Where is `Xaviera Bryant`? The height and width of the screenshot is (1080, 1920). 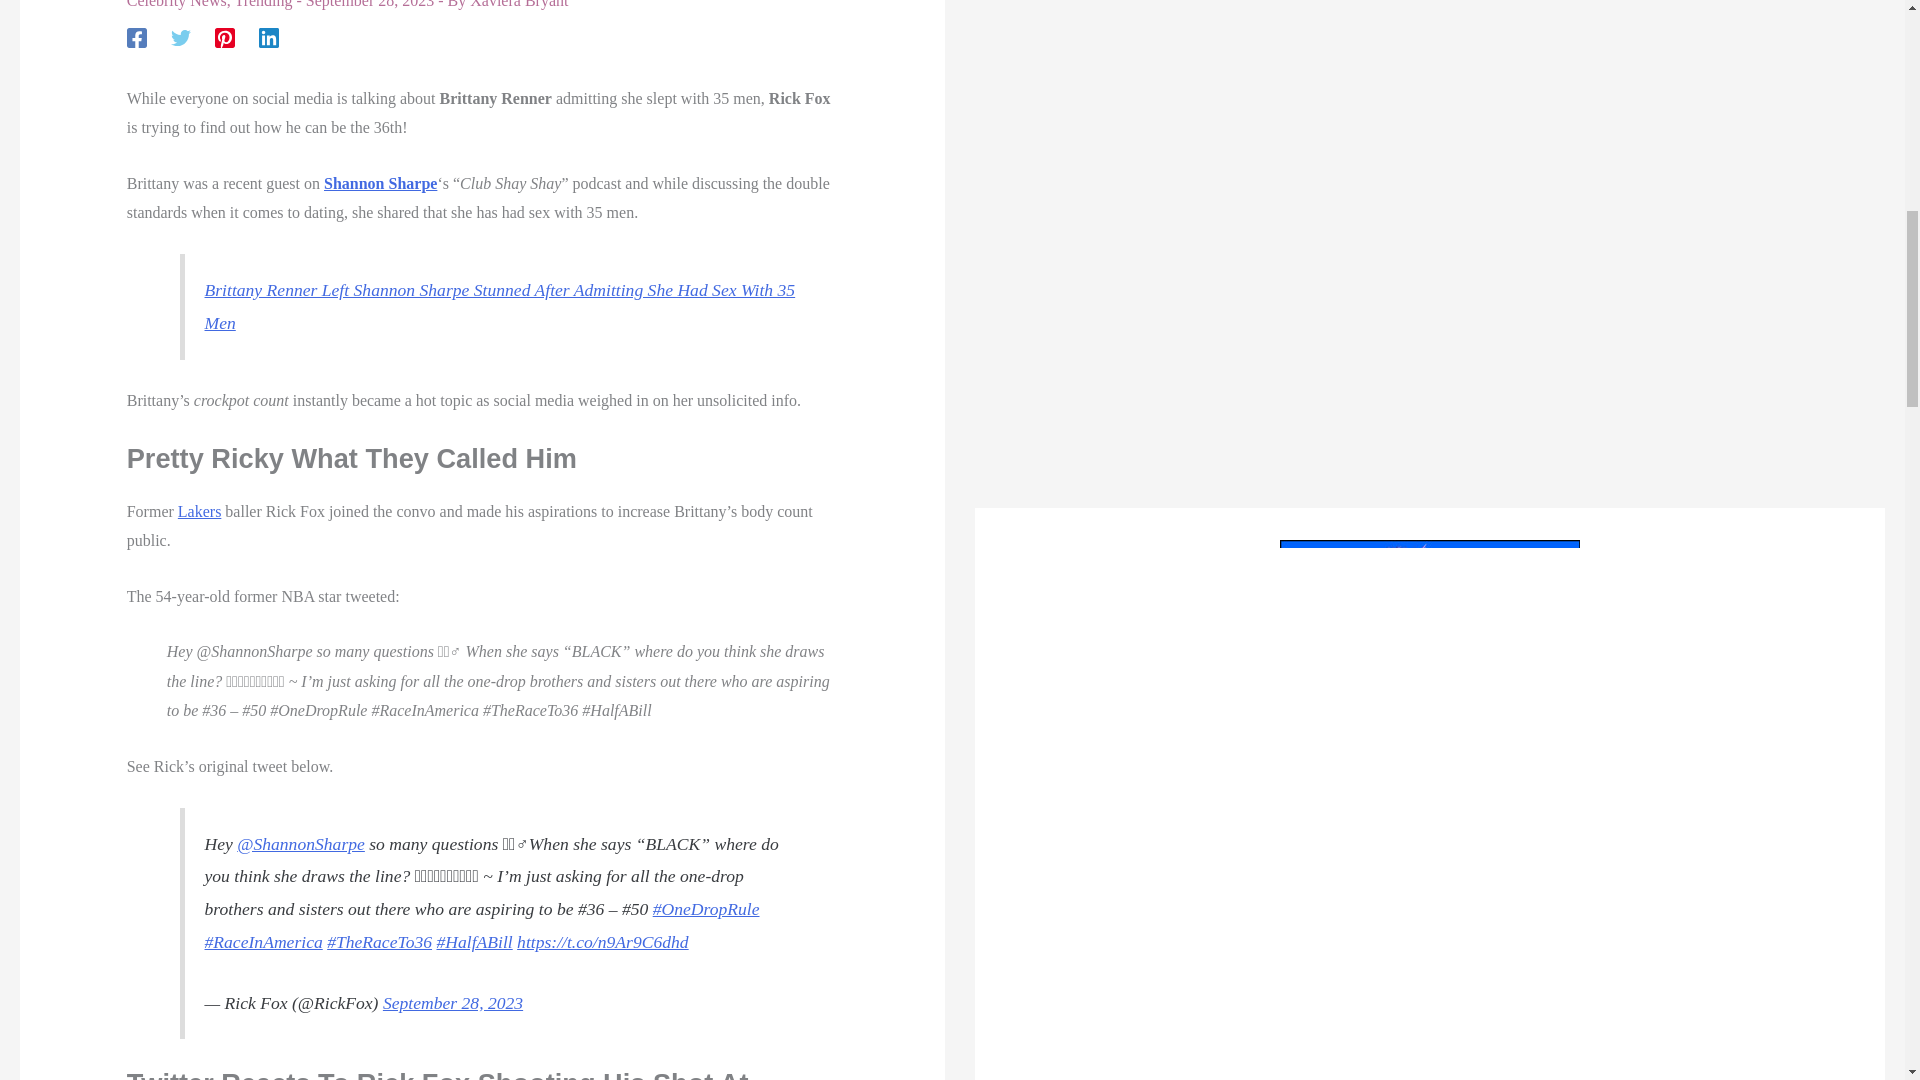 Xaviera Bryant is located at coordinates (519, 4).